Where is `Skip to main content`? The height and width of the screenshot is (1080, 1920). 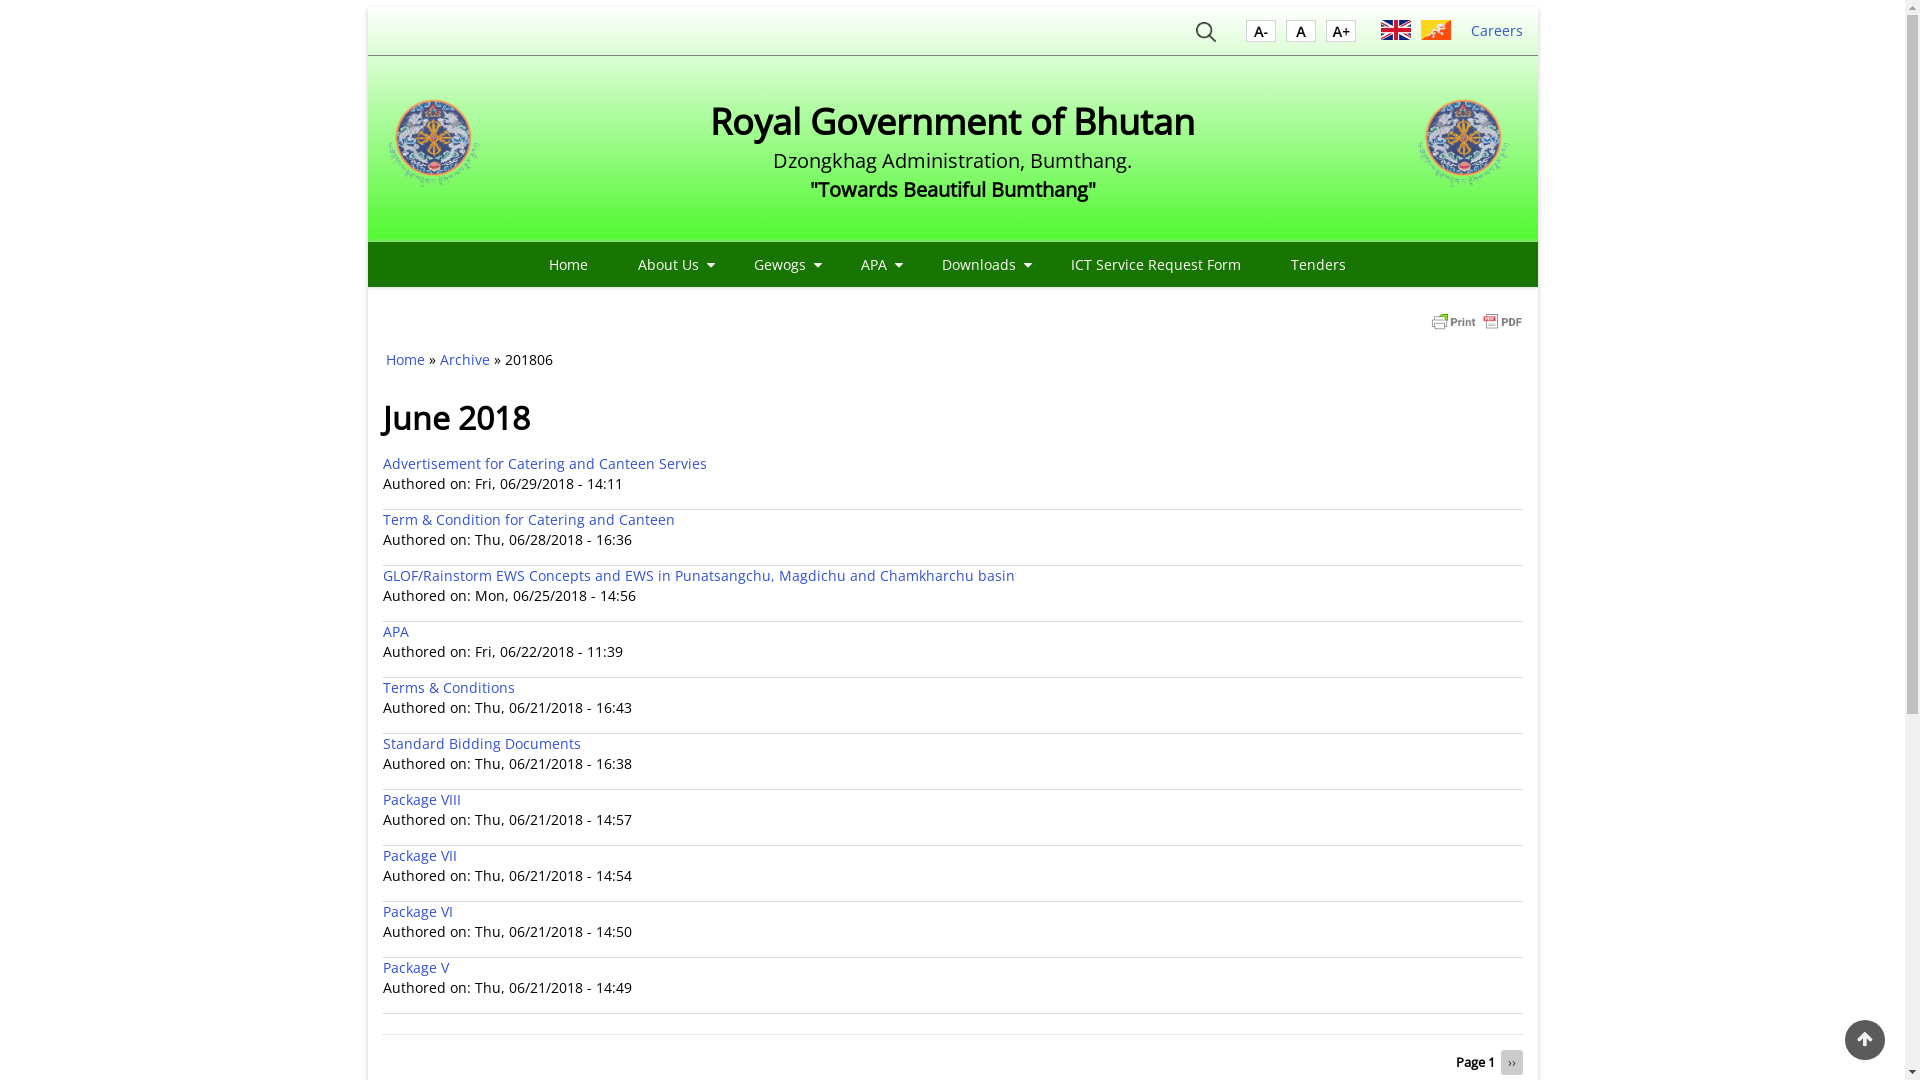
Skip to main content is located at coordinates (0, 0).